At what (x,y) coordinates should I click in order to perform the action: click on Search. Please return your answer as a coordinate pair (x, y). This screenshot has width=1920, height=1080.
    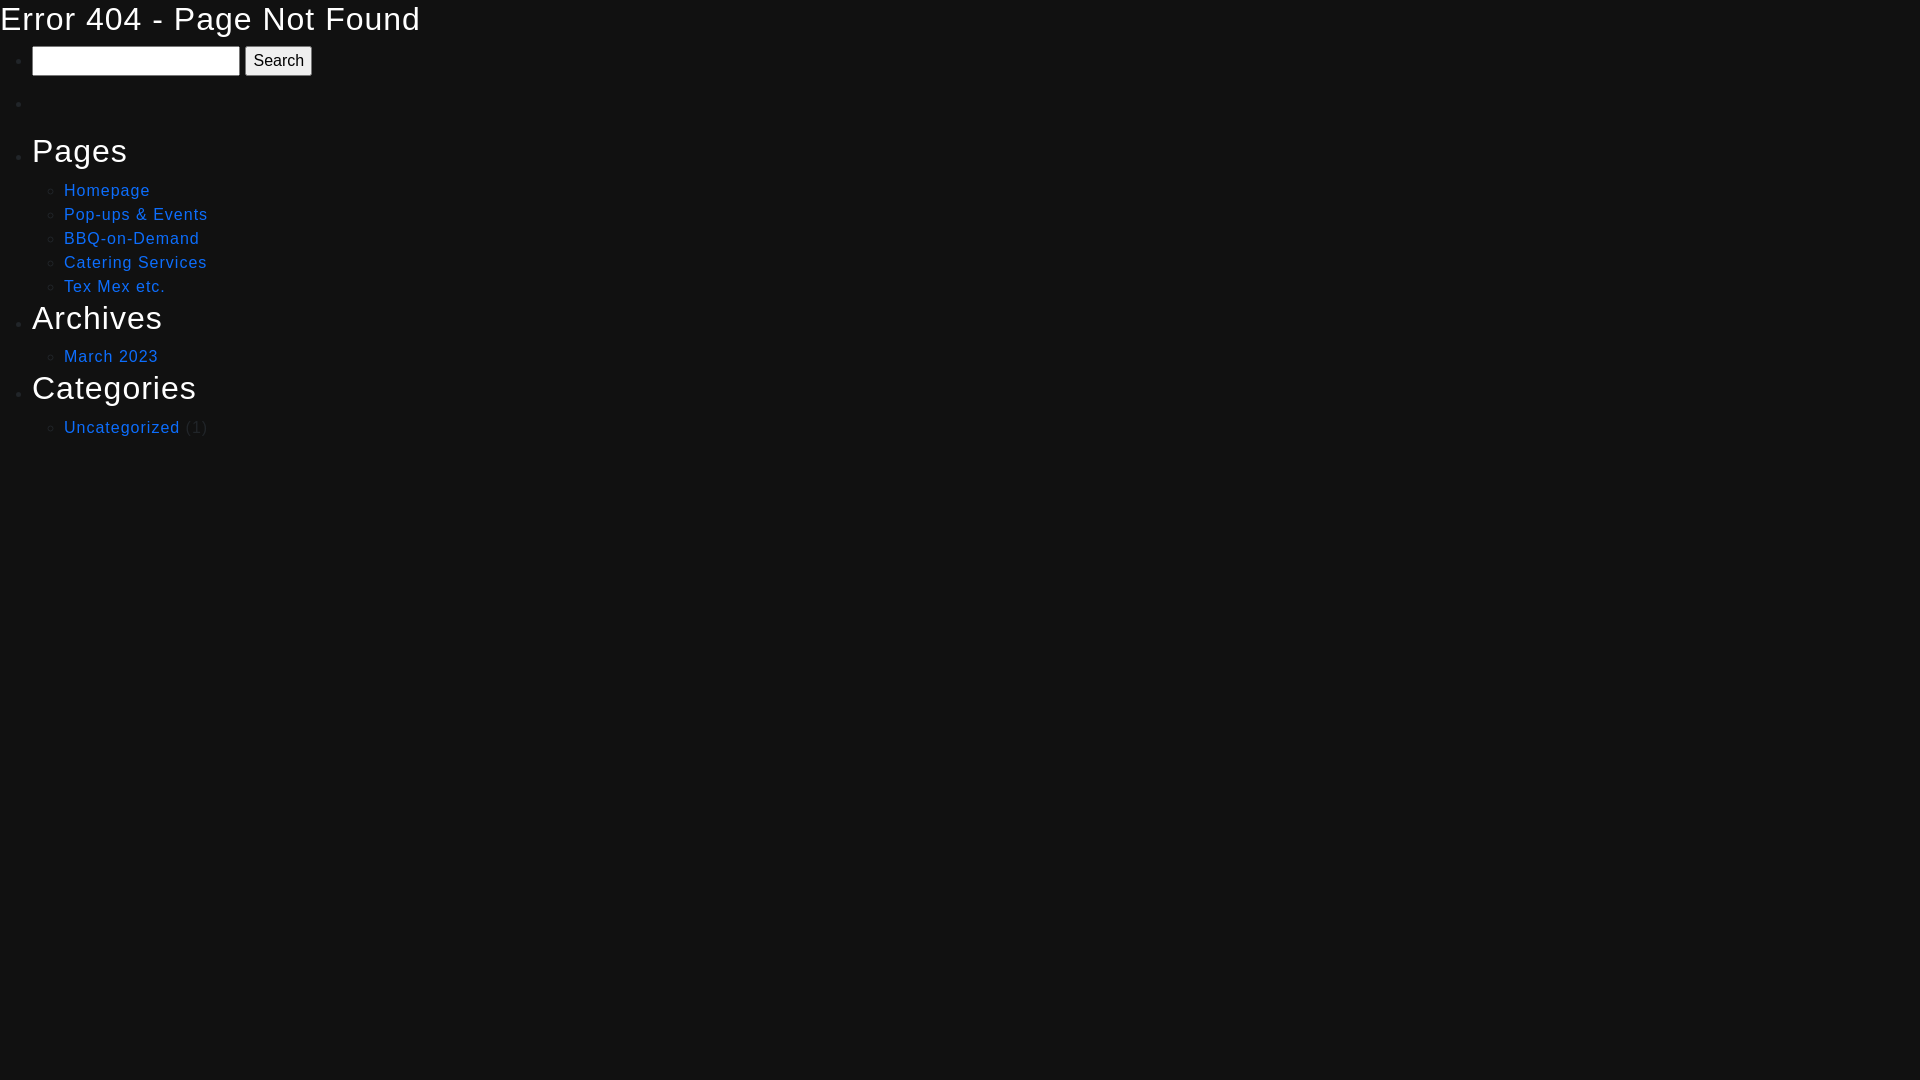
    Looking at the image, I should click on (278, 61).